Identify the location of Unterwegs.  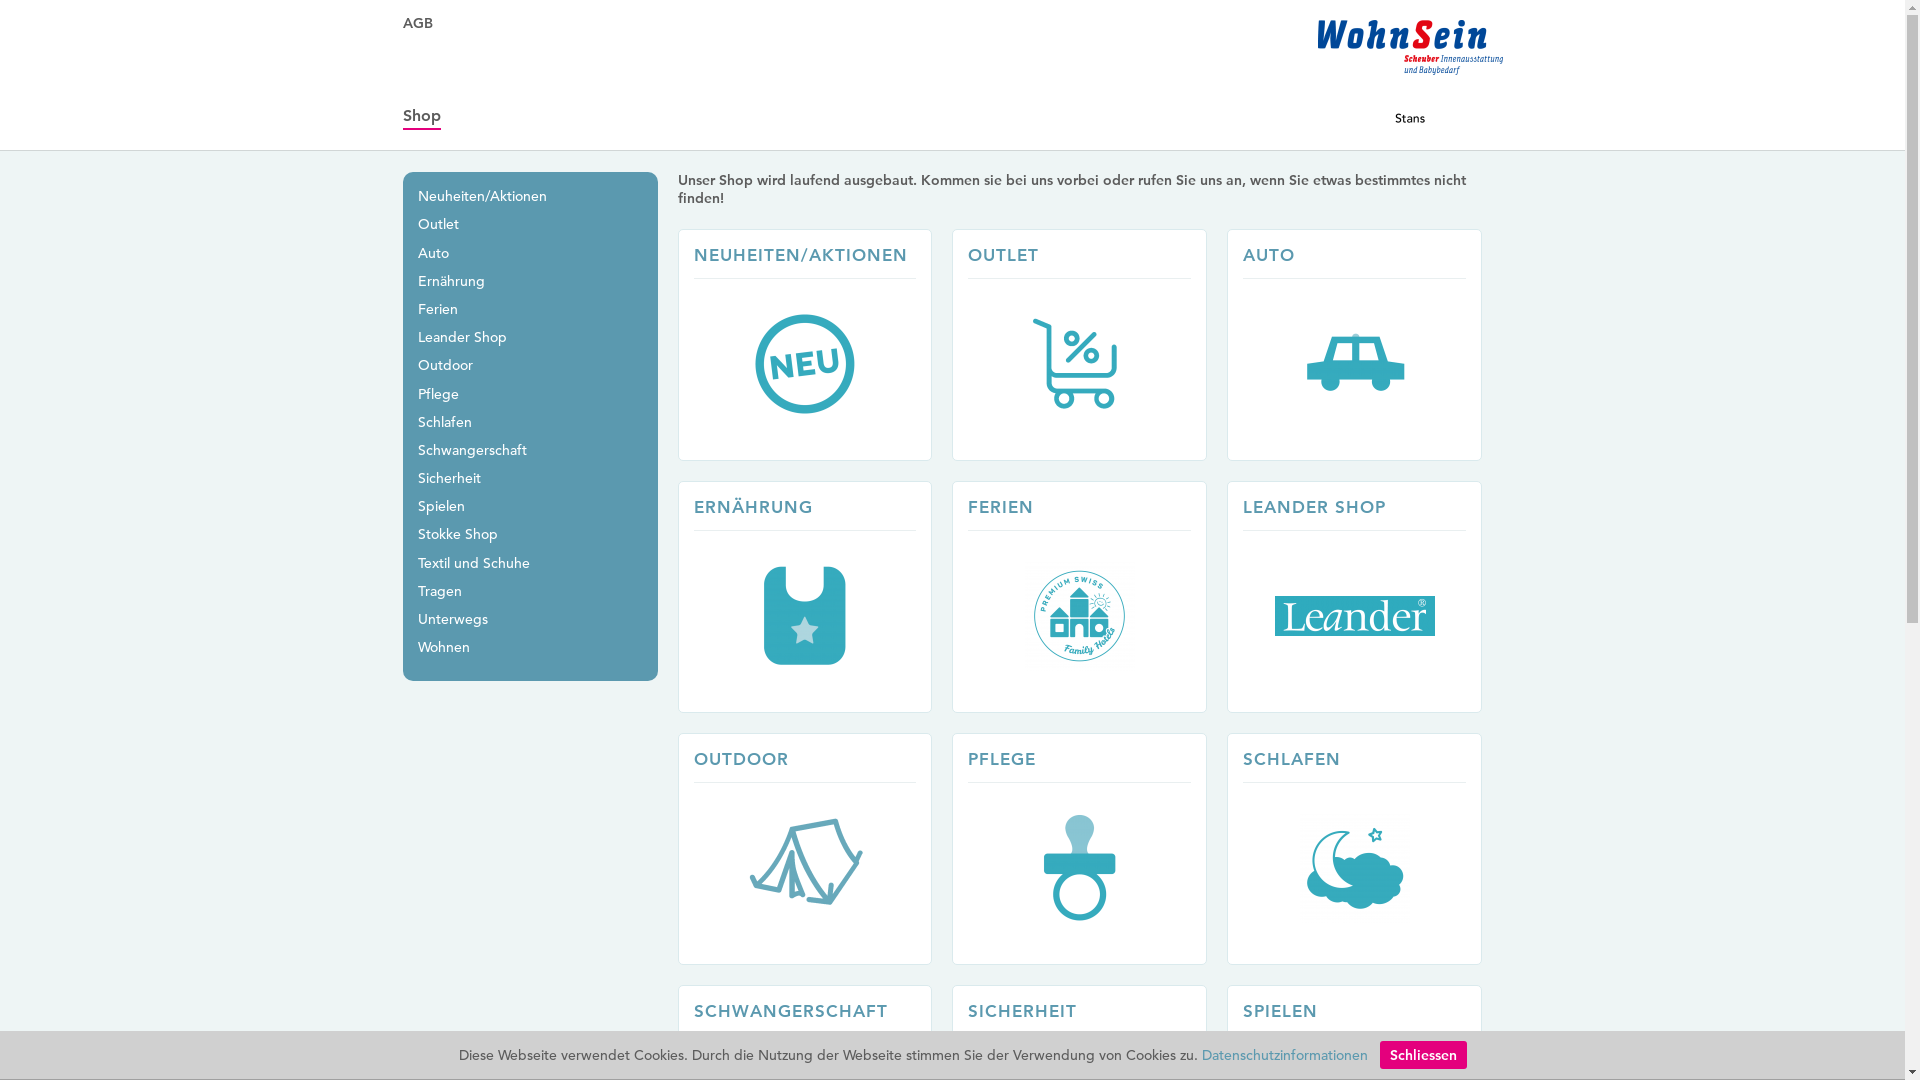
(453, 619).